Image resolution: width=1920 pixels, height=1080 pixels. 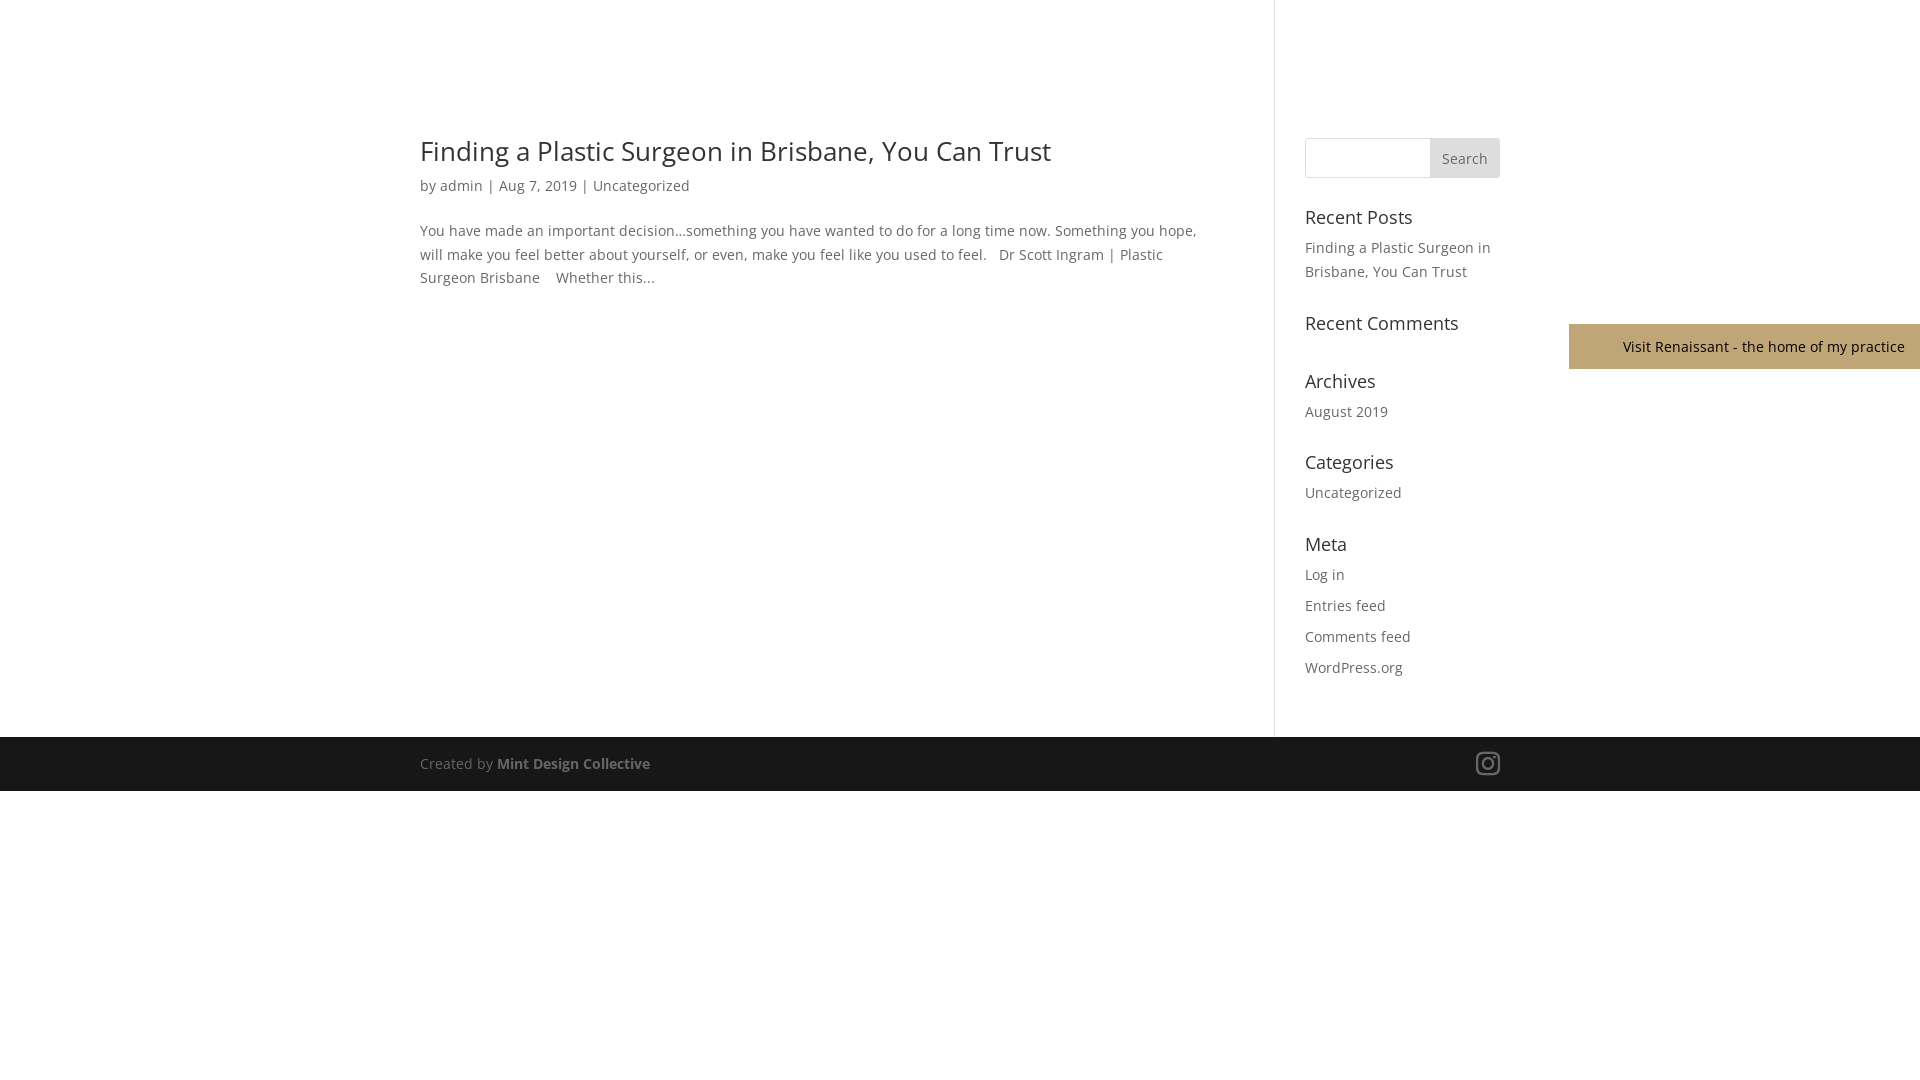 I want to click on Comments feed, so click(x=1358, y=636).